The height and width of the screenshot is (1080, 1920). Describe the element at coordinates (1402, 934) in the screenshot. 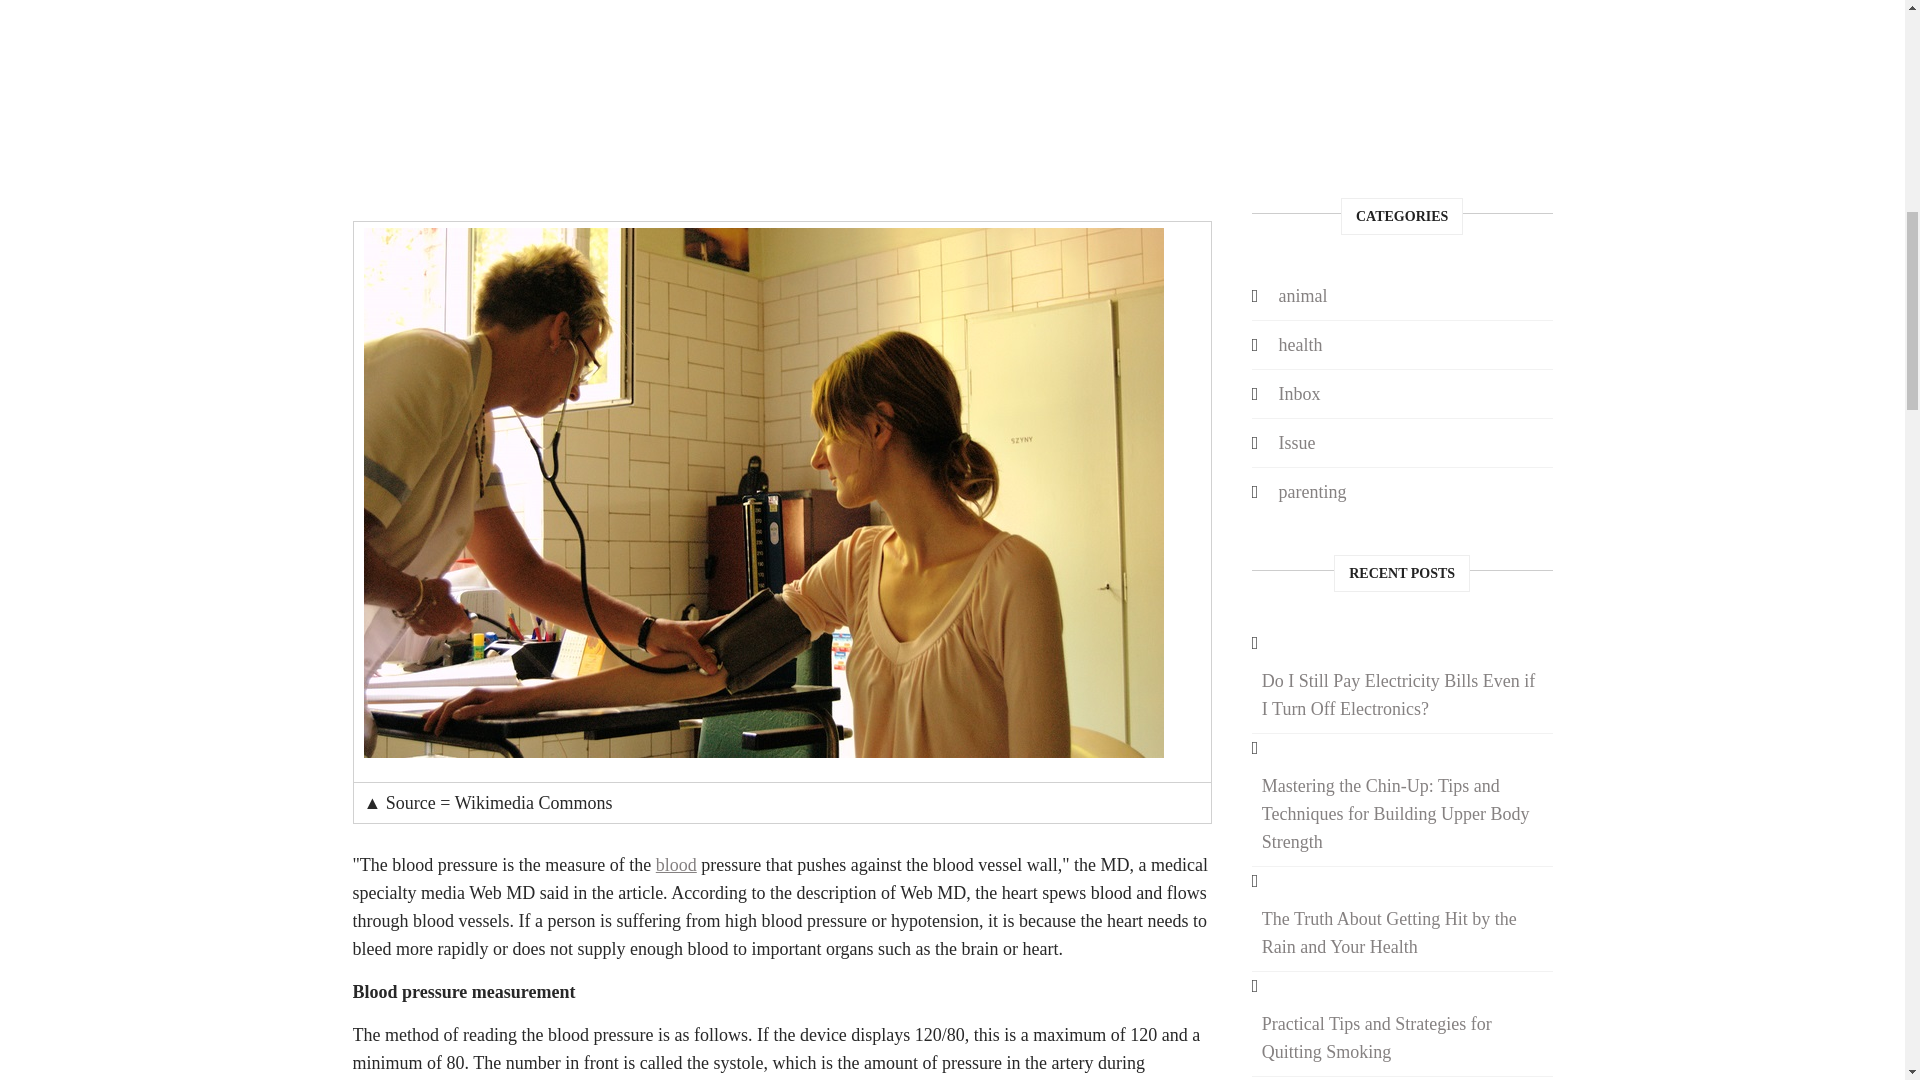

I see `The Truth About Getting Hit by the Rain and Your Health` at that location.